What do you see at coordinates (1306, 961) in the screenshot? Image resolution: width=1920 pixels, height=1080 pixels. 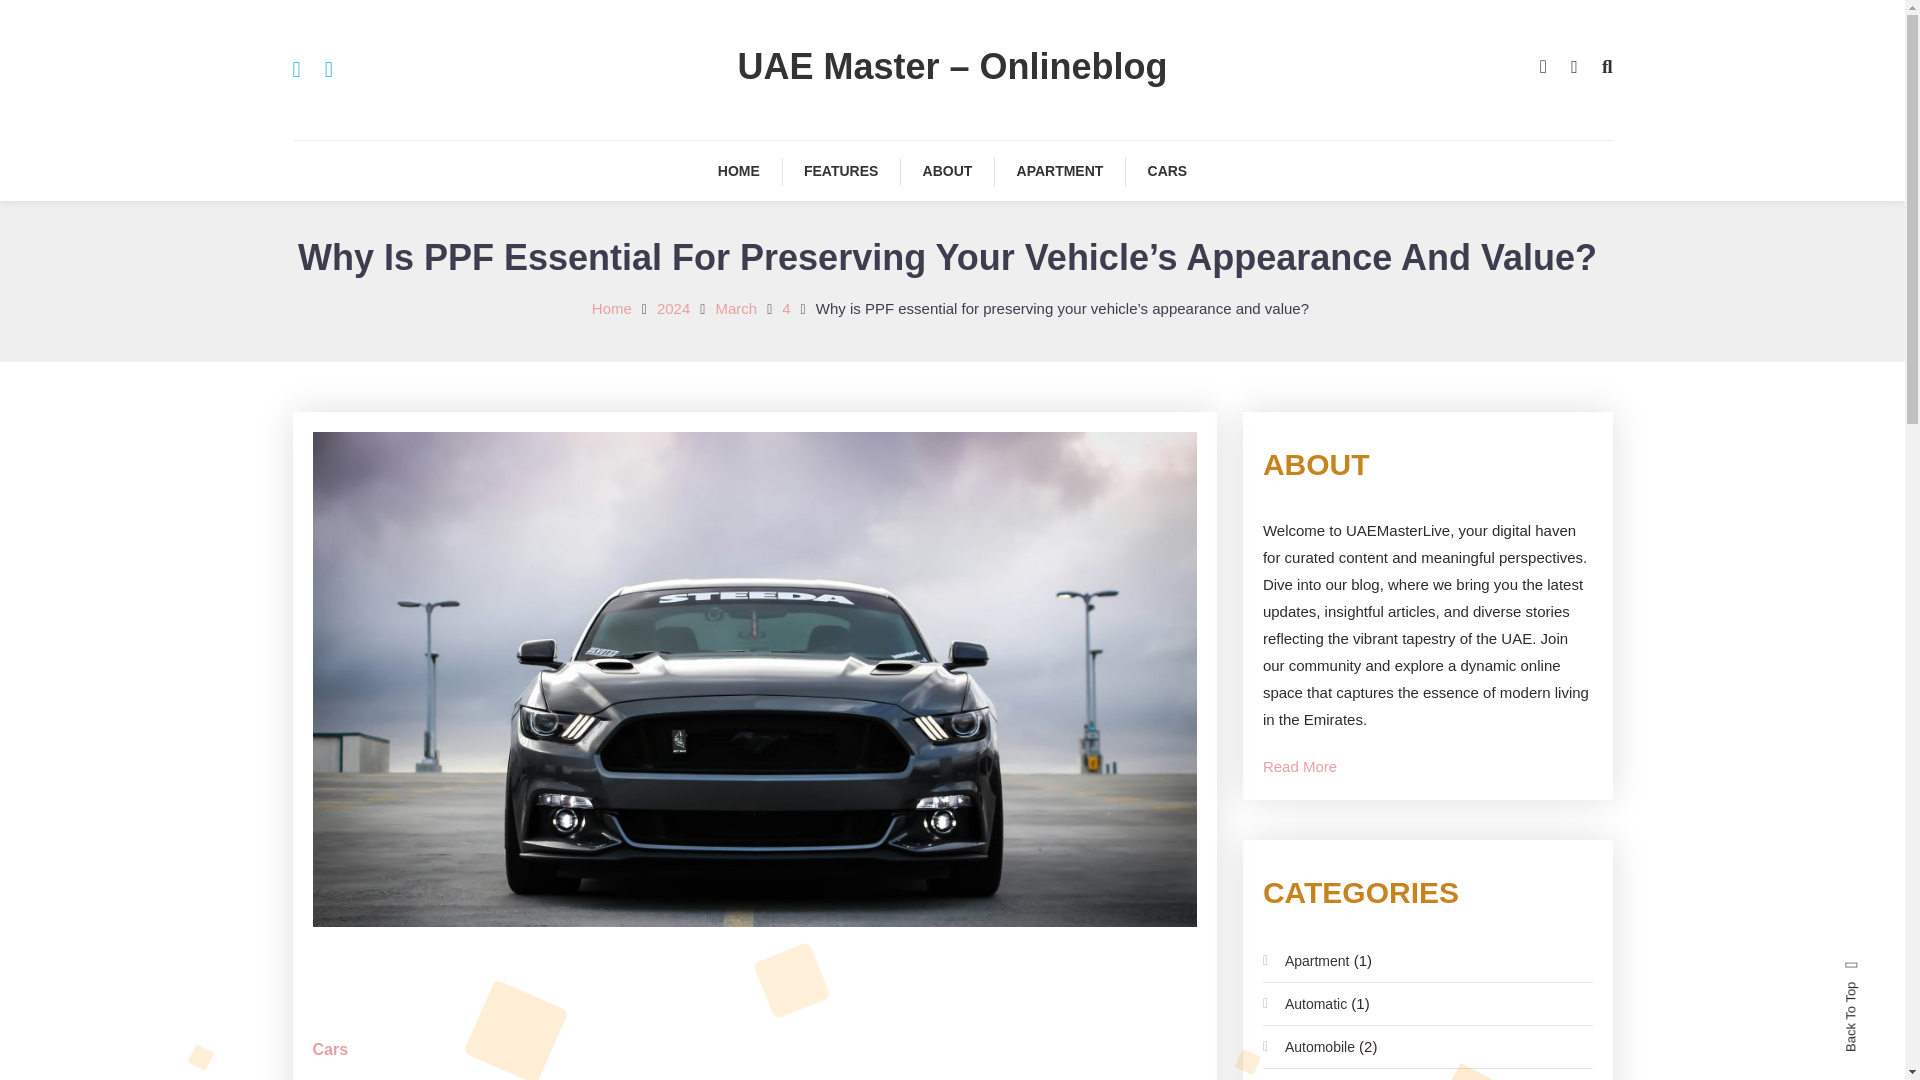 I see `Apartment` at bounding box center [1306, 961].